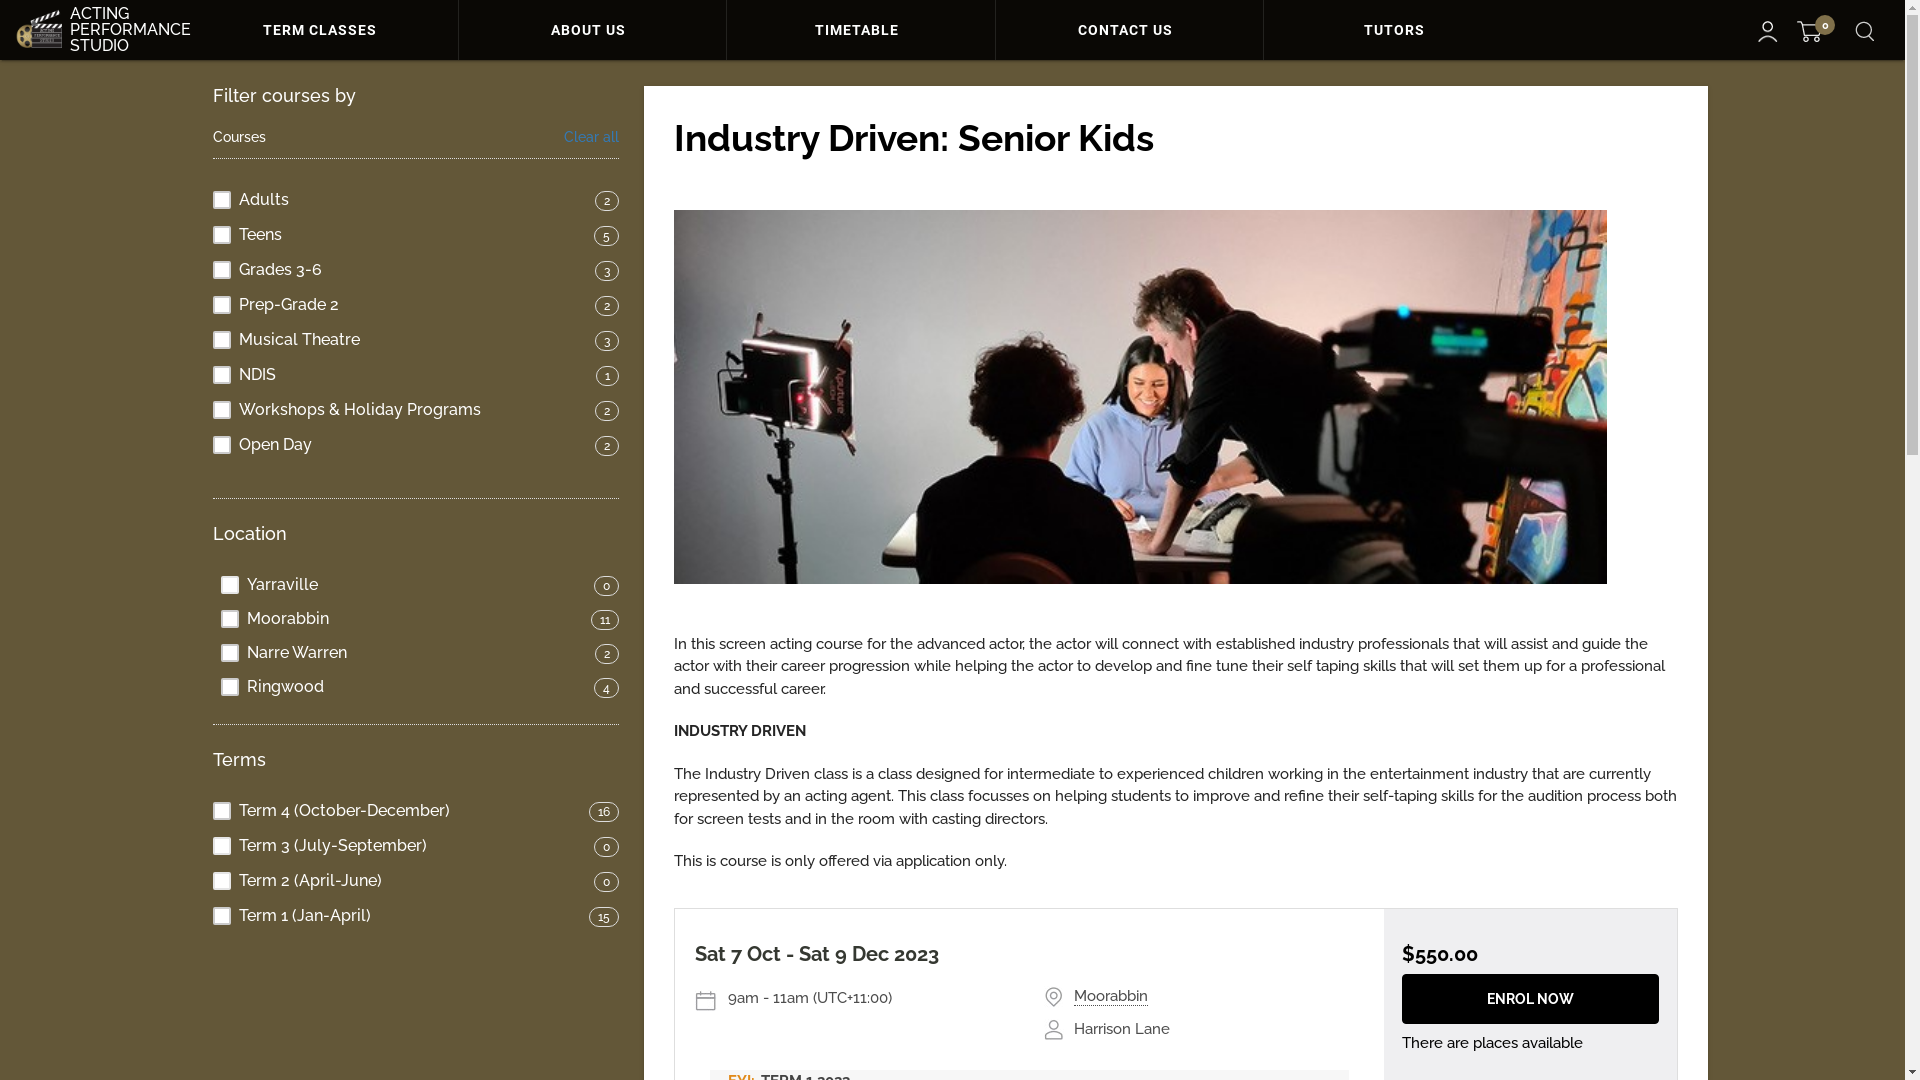 Image resolution: width=1920 pixels, height=1080 pixels. What do you see at coordinates (324, 30) in the screenshot?
I see `TERM CLASSES  ` at bounding box center [324, 30].